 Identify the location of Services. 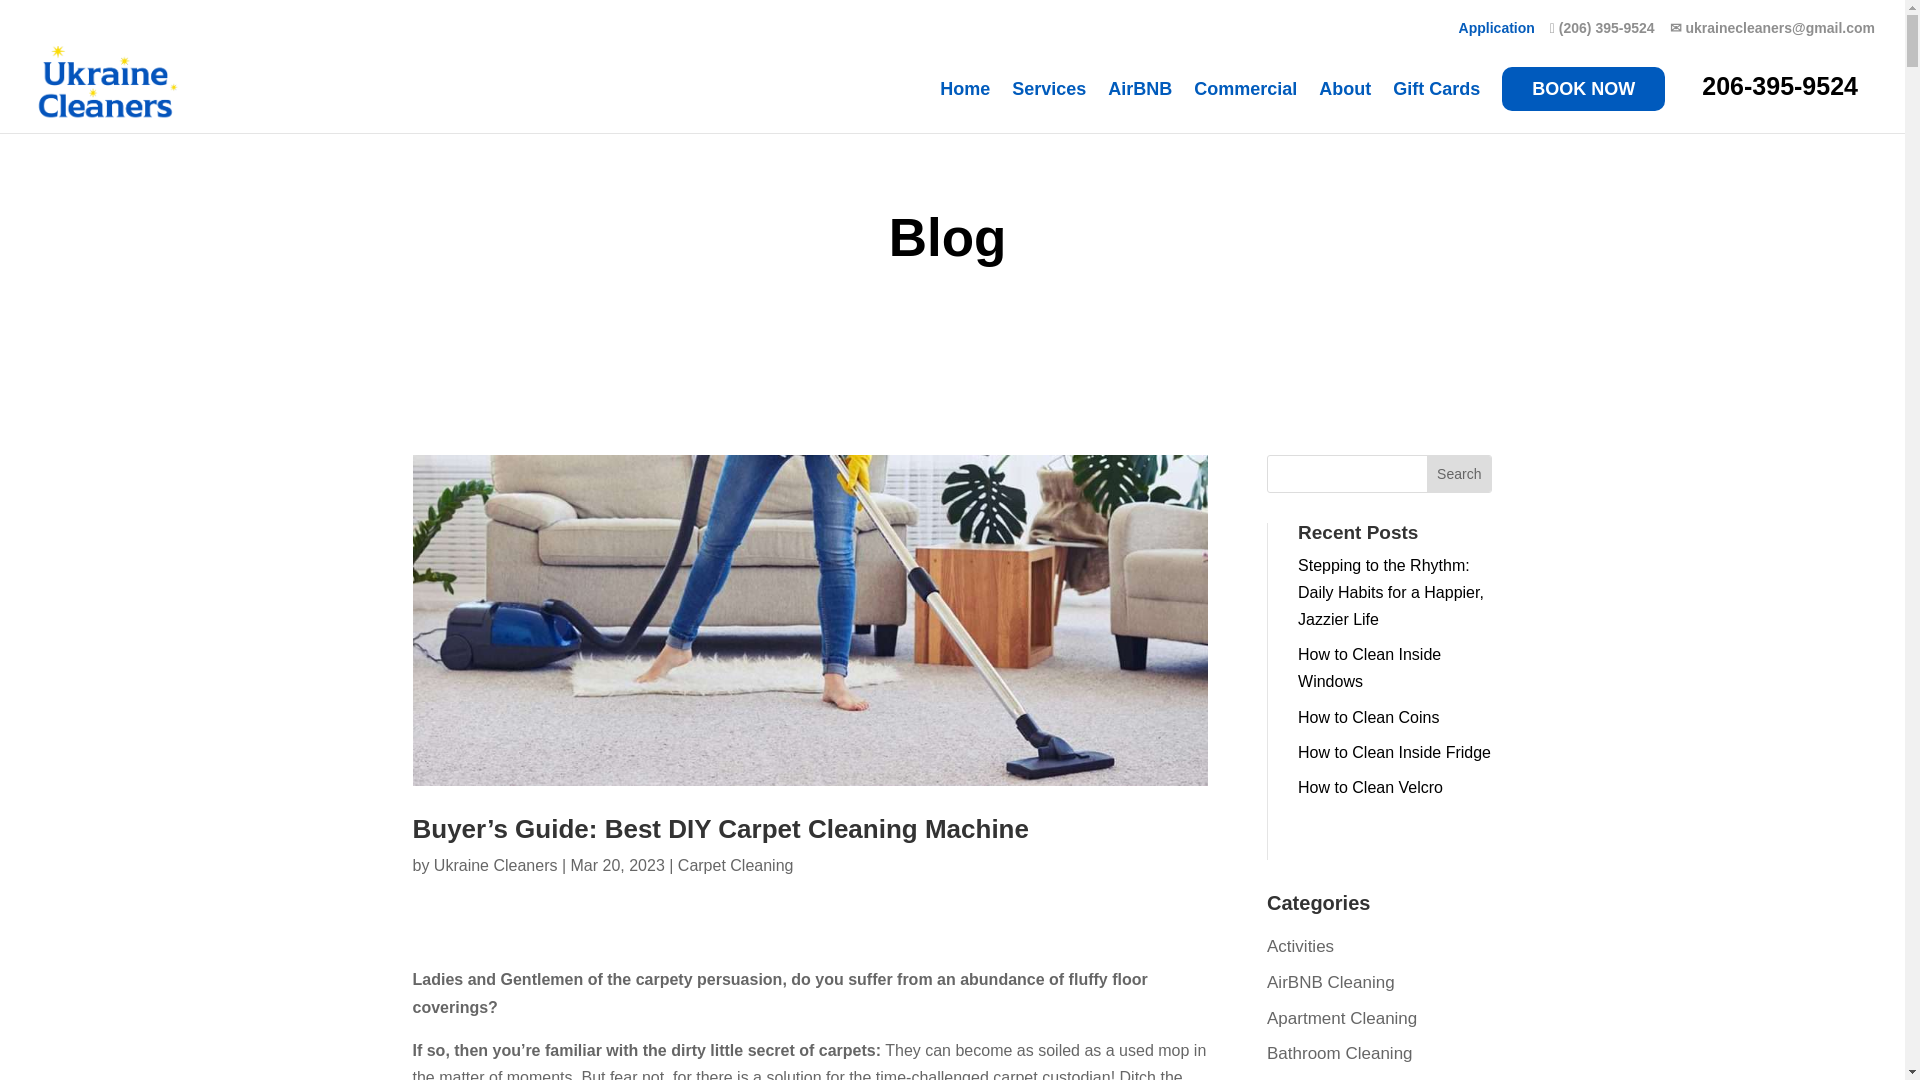
(1048, 107).